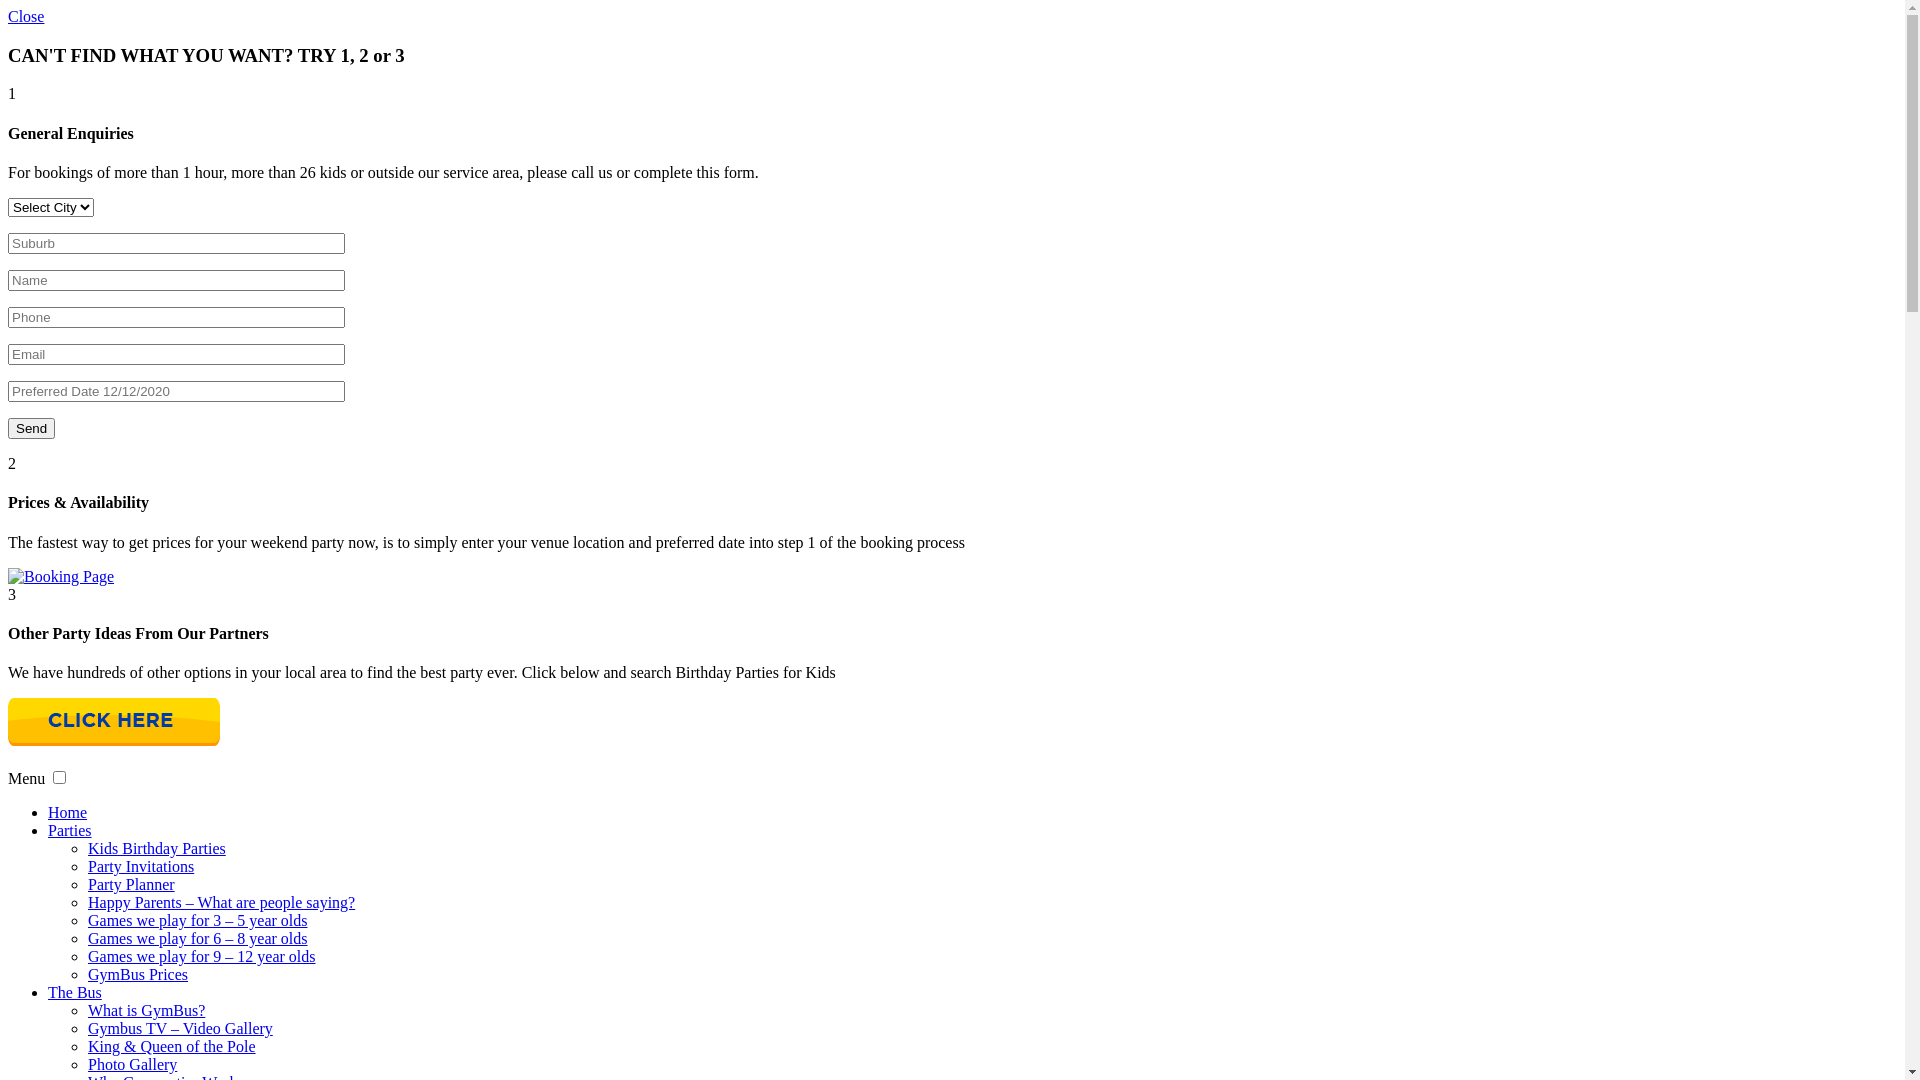 Image resolution: width=1920 pixels, height=1080 pixels. I want to click on King & Queen of the Pole, so click(172, 1046).